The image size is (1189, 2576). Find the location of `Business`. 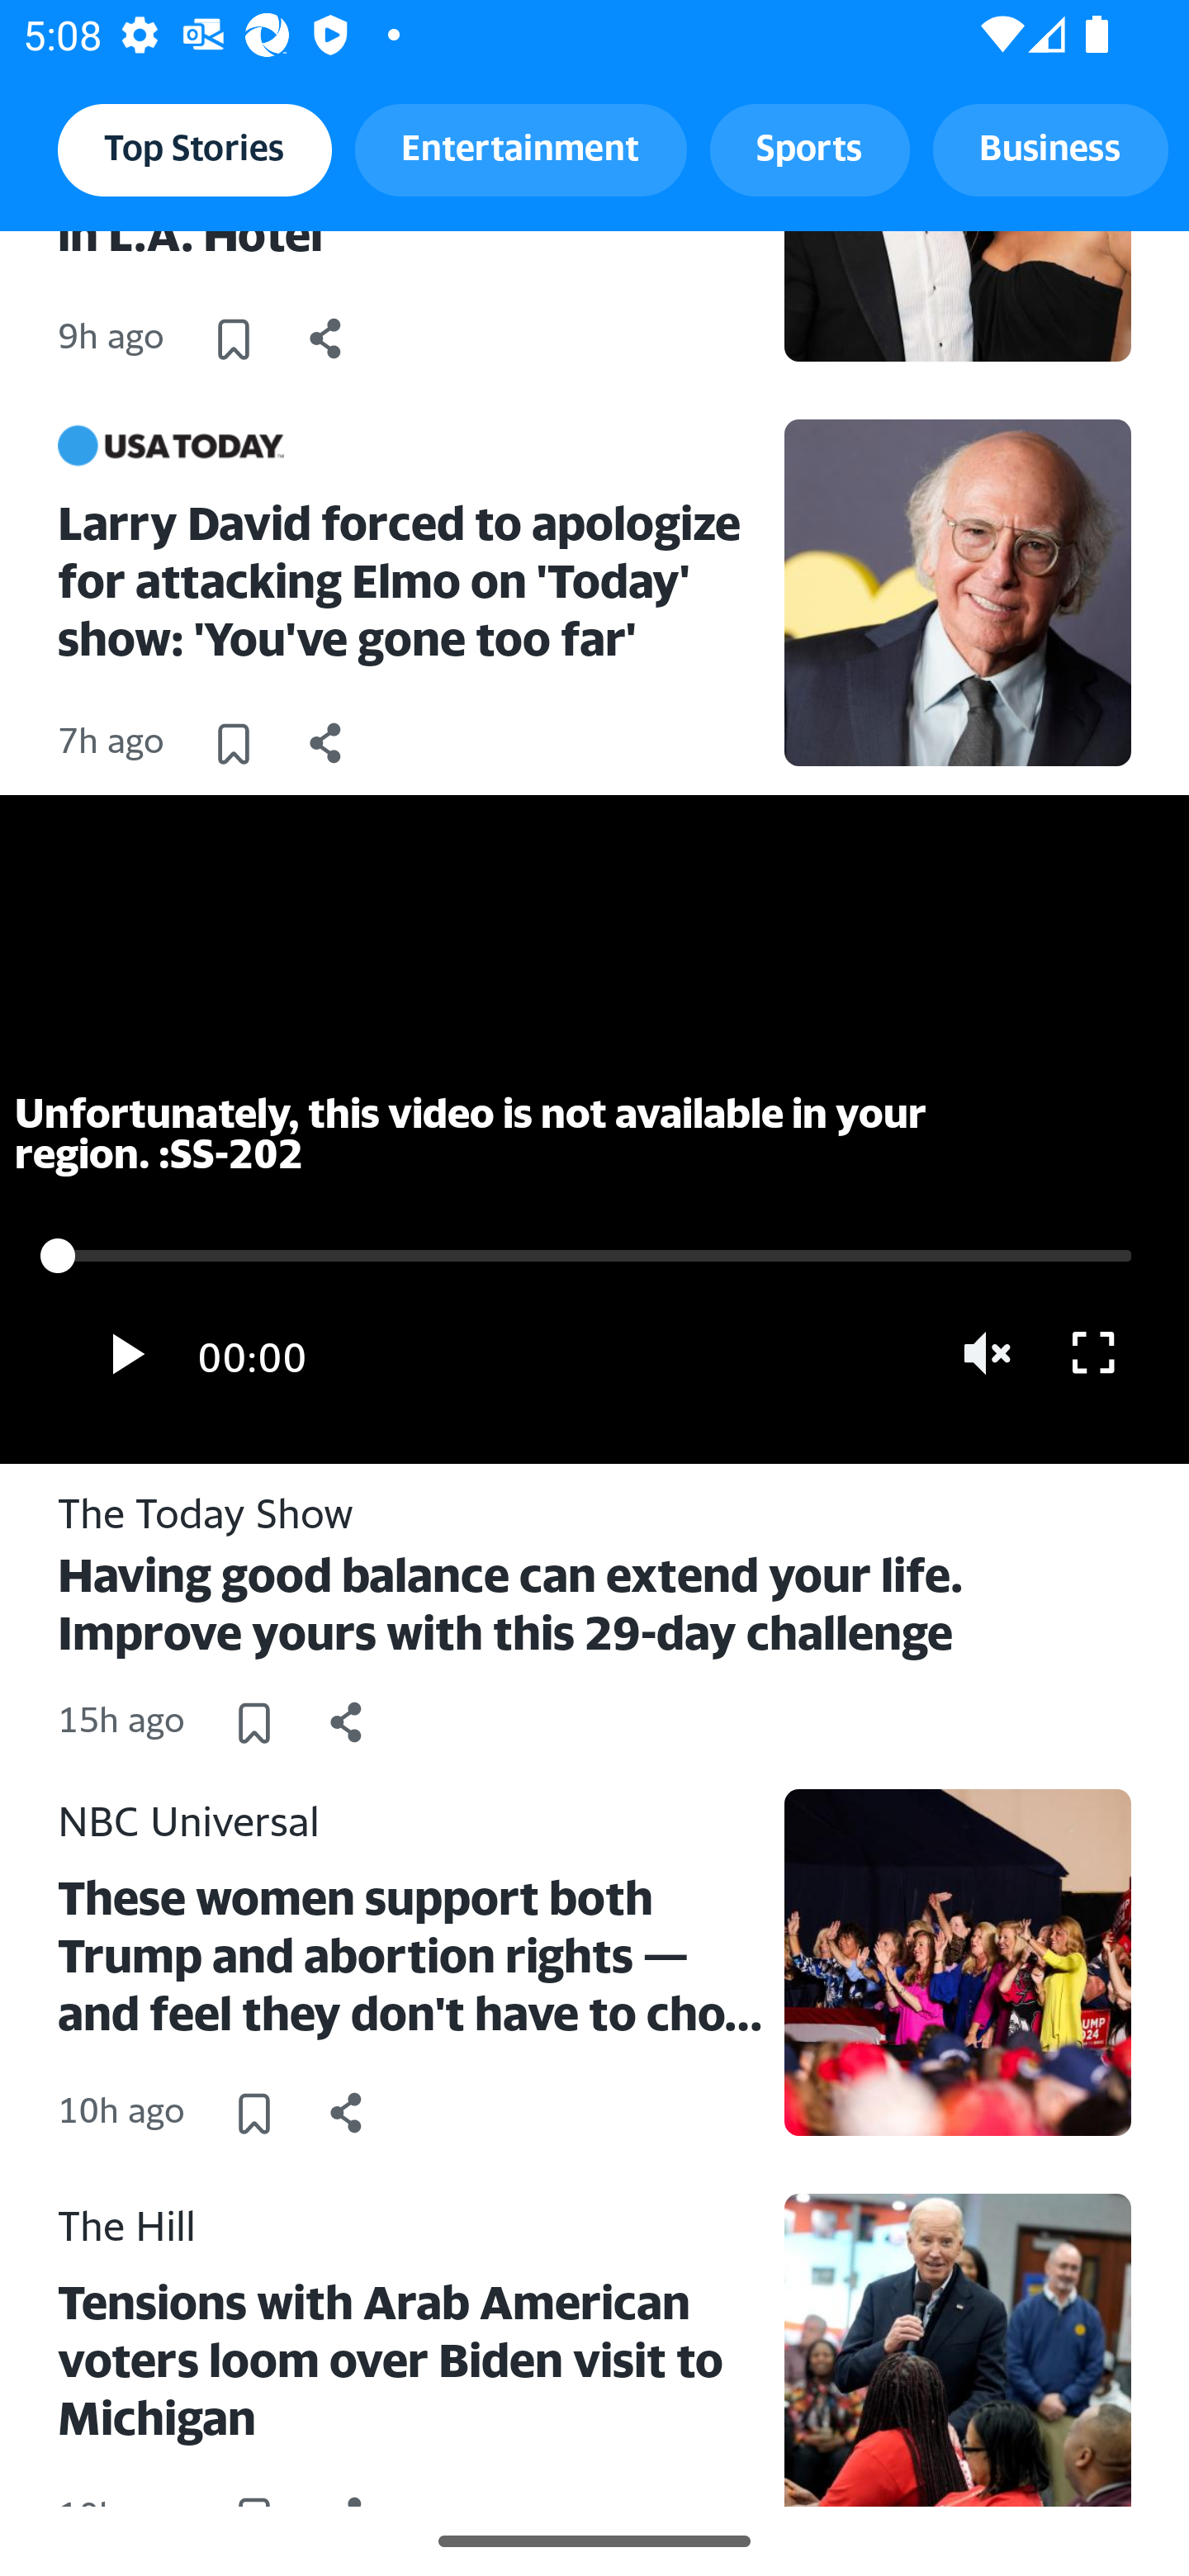

Business is located at coordinates (1050, 149).